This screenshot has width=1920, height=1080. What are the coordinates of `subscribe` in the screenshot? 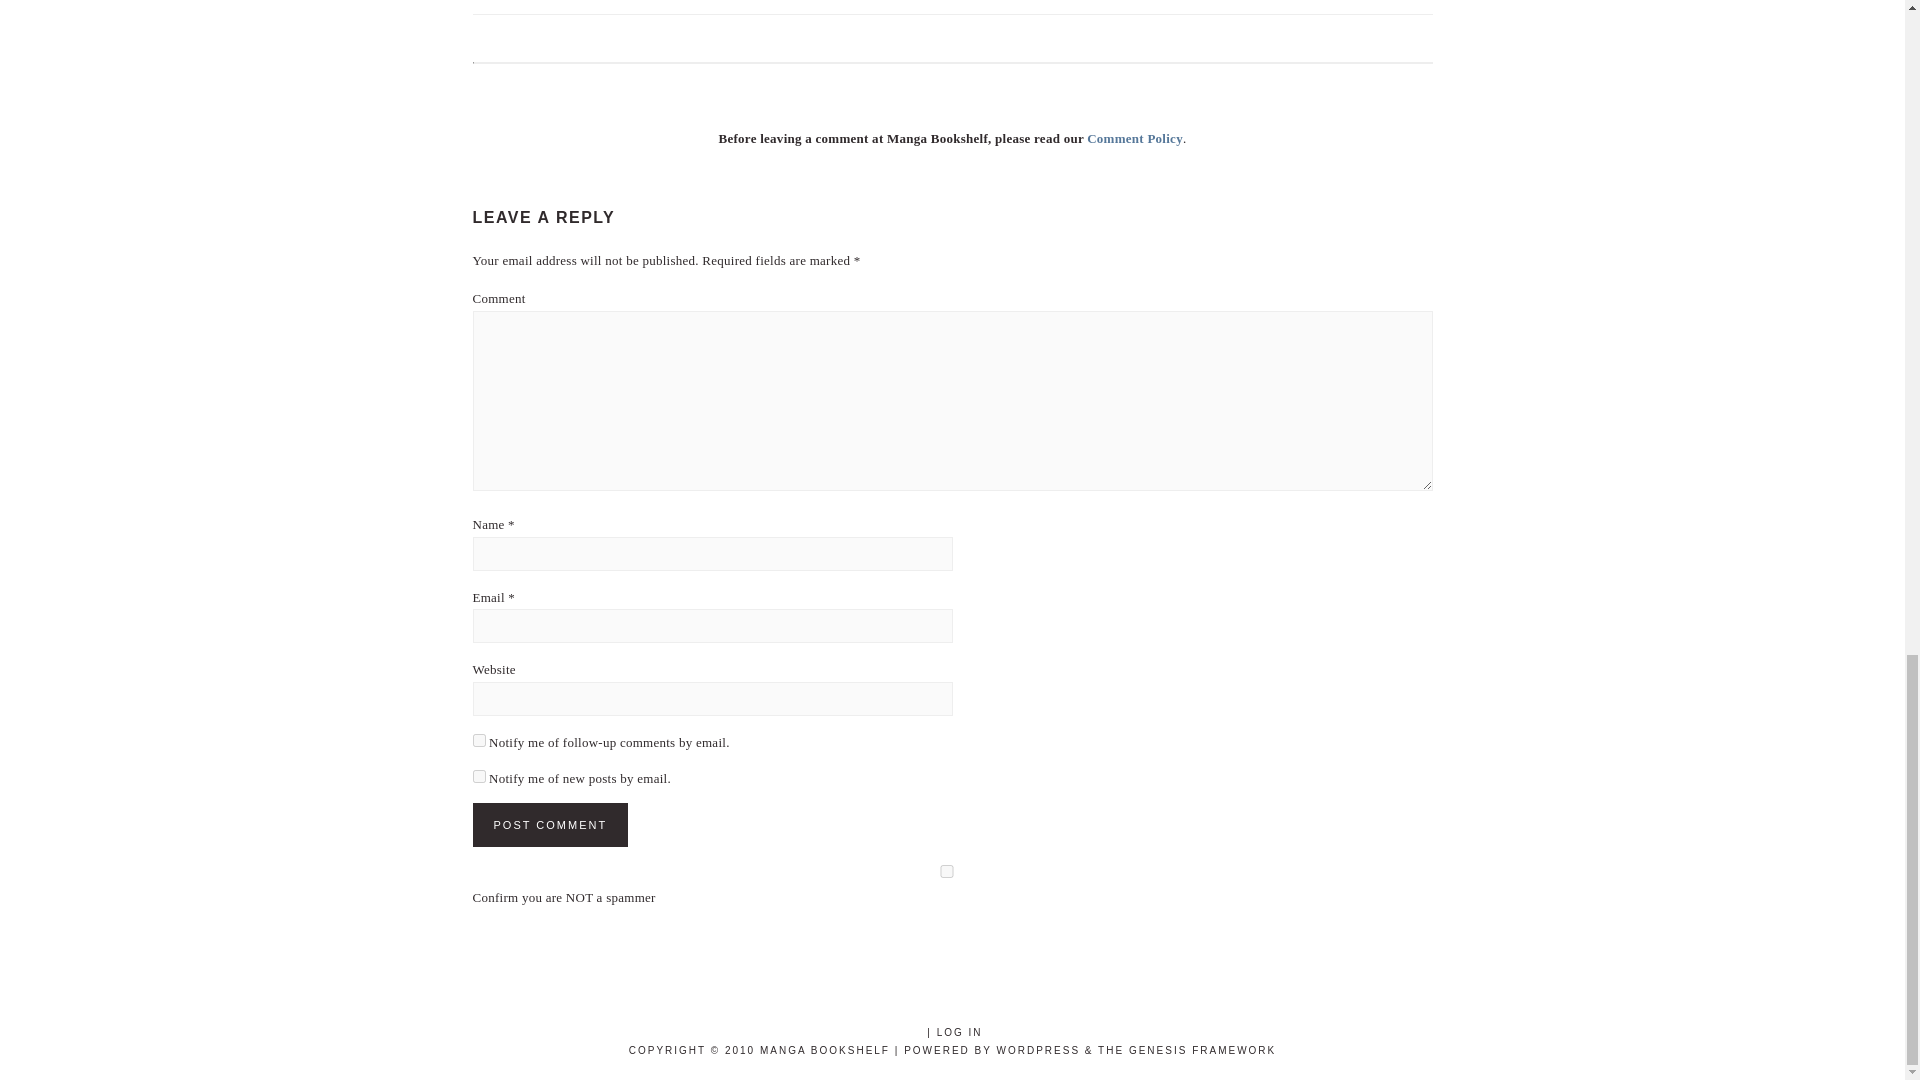 It's located at (478, 776).